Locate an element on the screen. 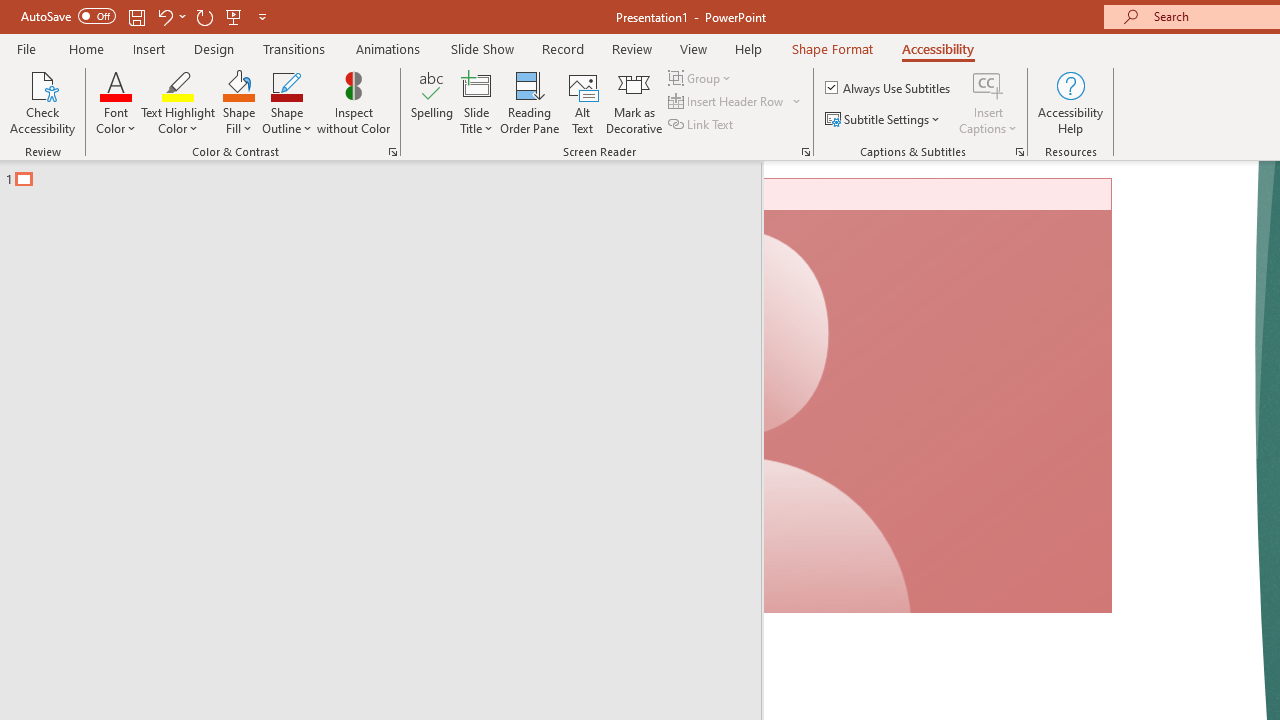 Image resolution: width=1280 pixels, height=720 pixels. Bold is located at coordinates (172, 180).